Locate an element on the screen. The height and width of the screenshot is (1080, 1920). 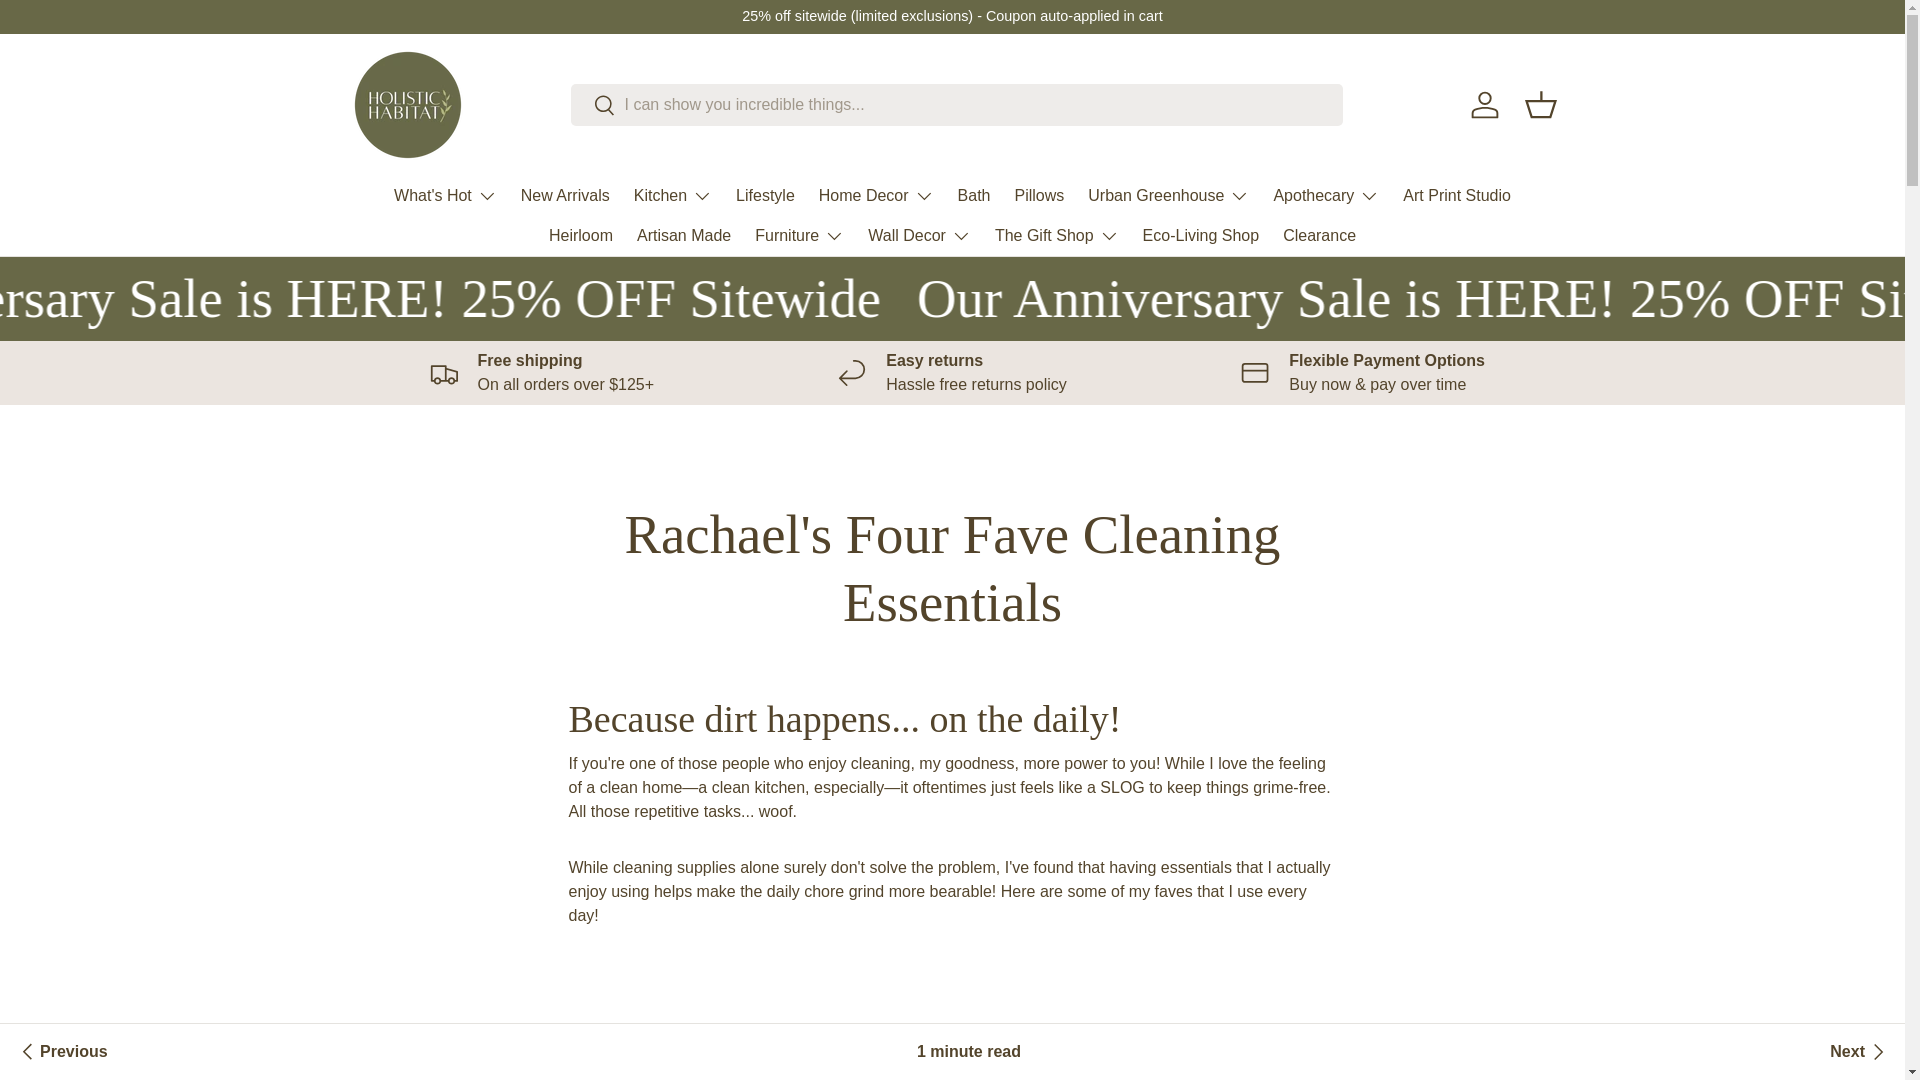
Home Decor is located at coordinates (876, 196).